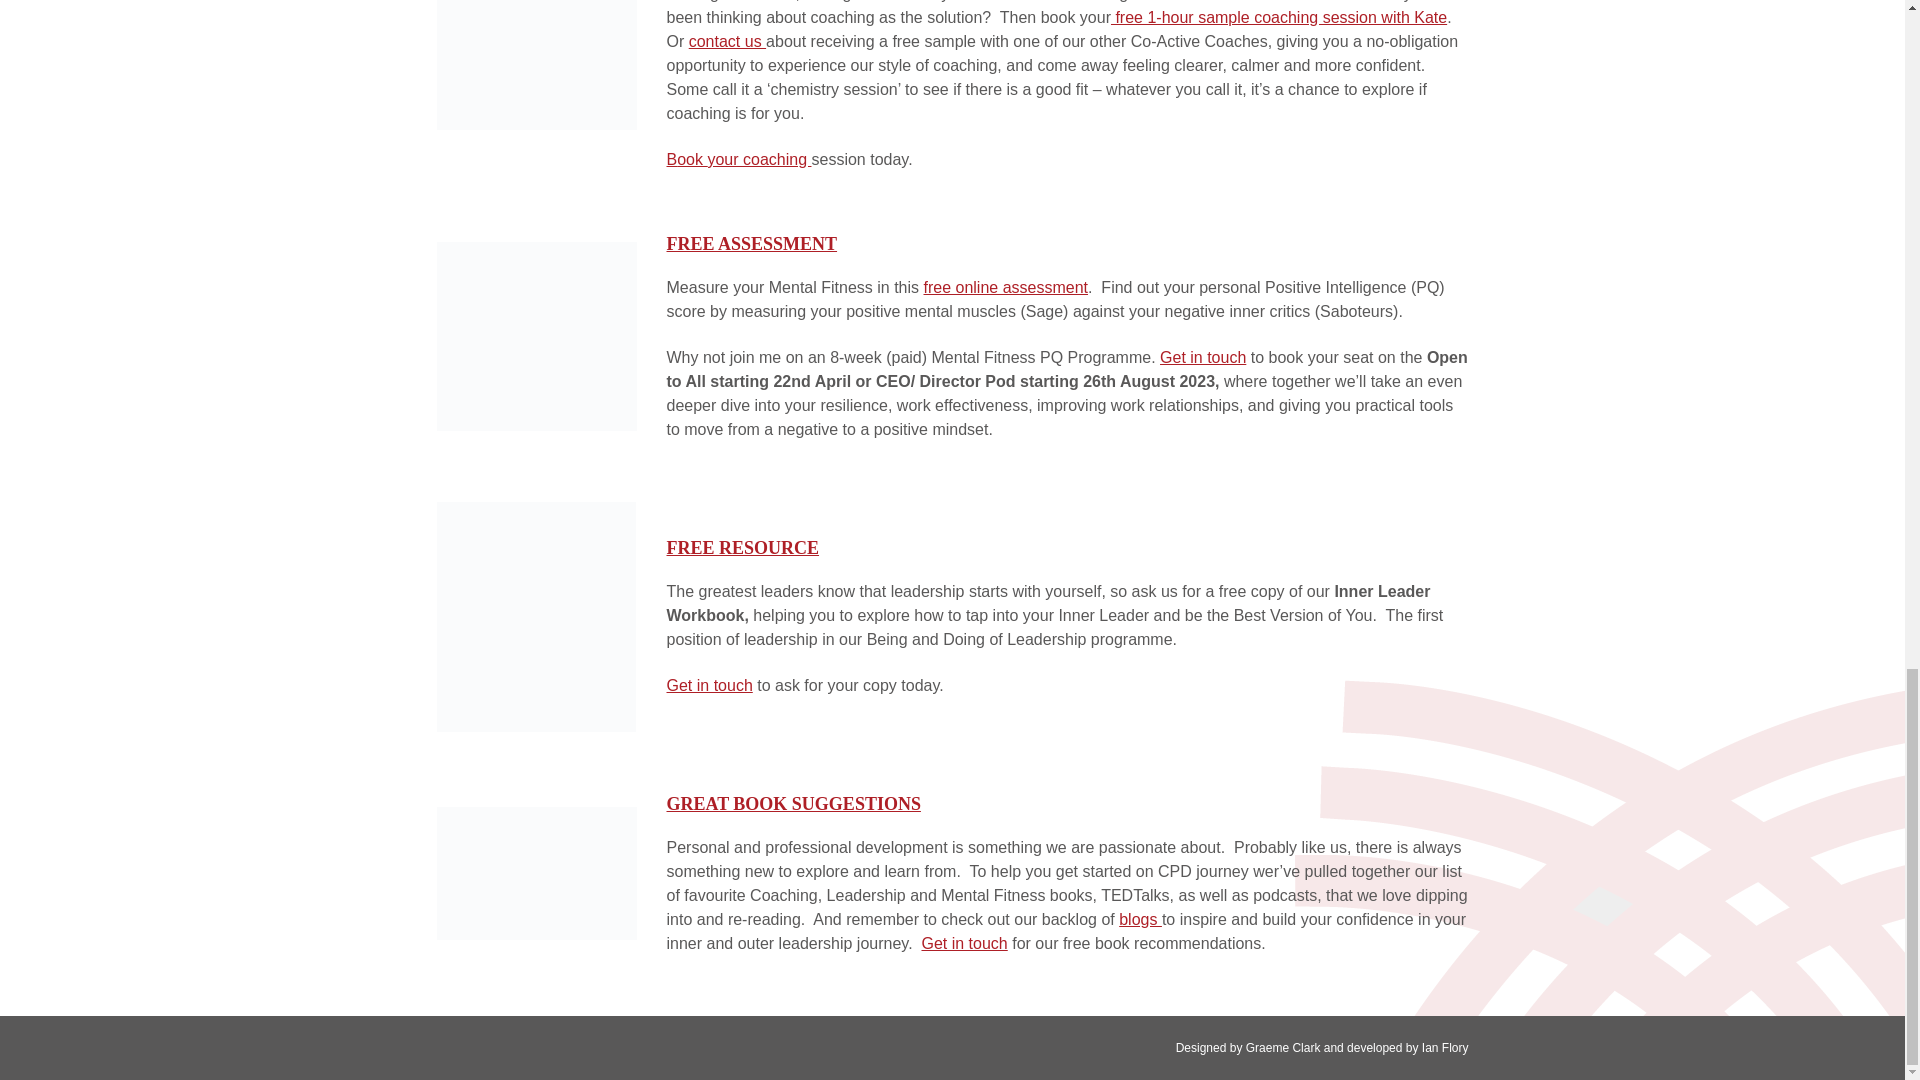 The width and height of the screenshot is (1920, 1080). Describe the element at coordinates (758, 160) in the screenshot. I see `your coaching ` at that location.